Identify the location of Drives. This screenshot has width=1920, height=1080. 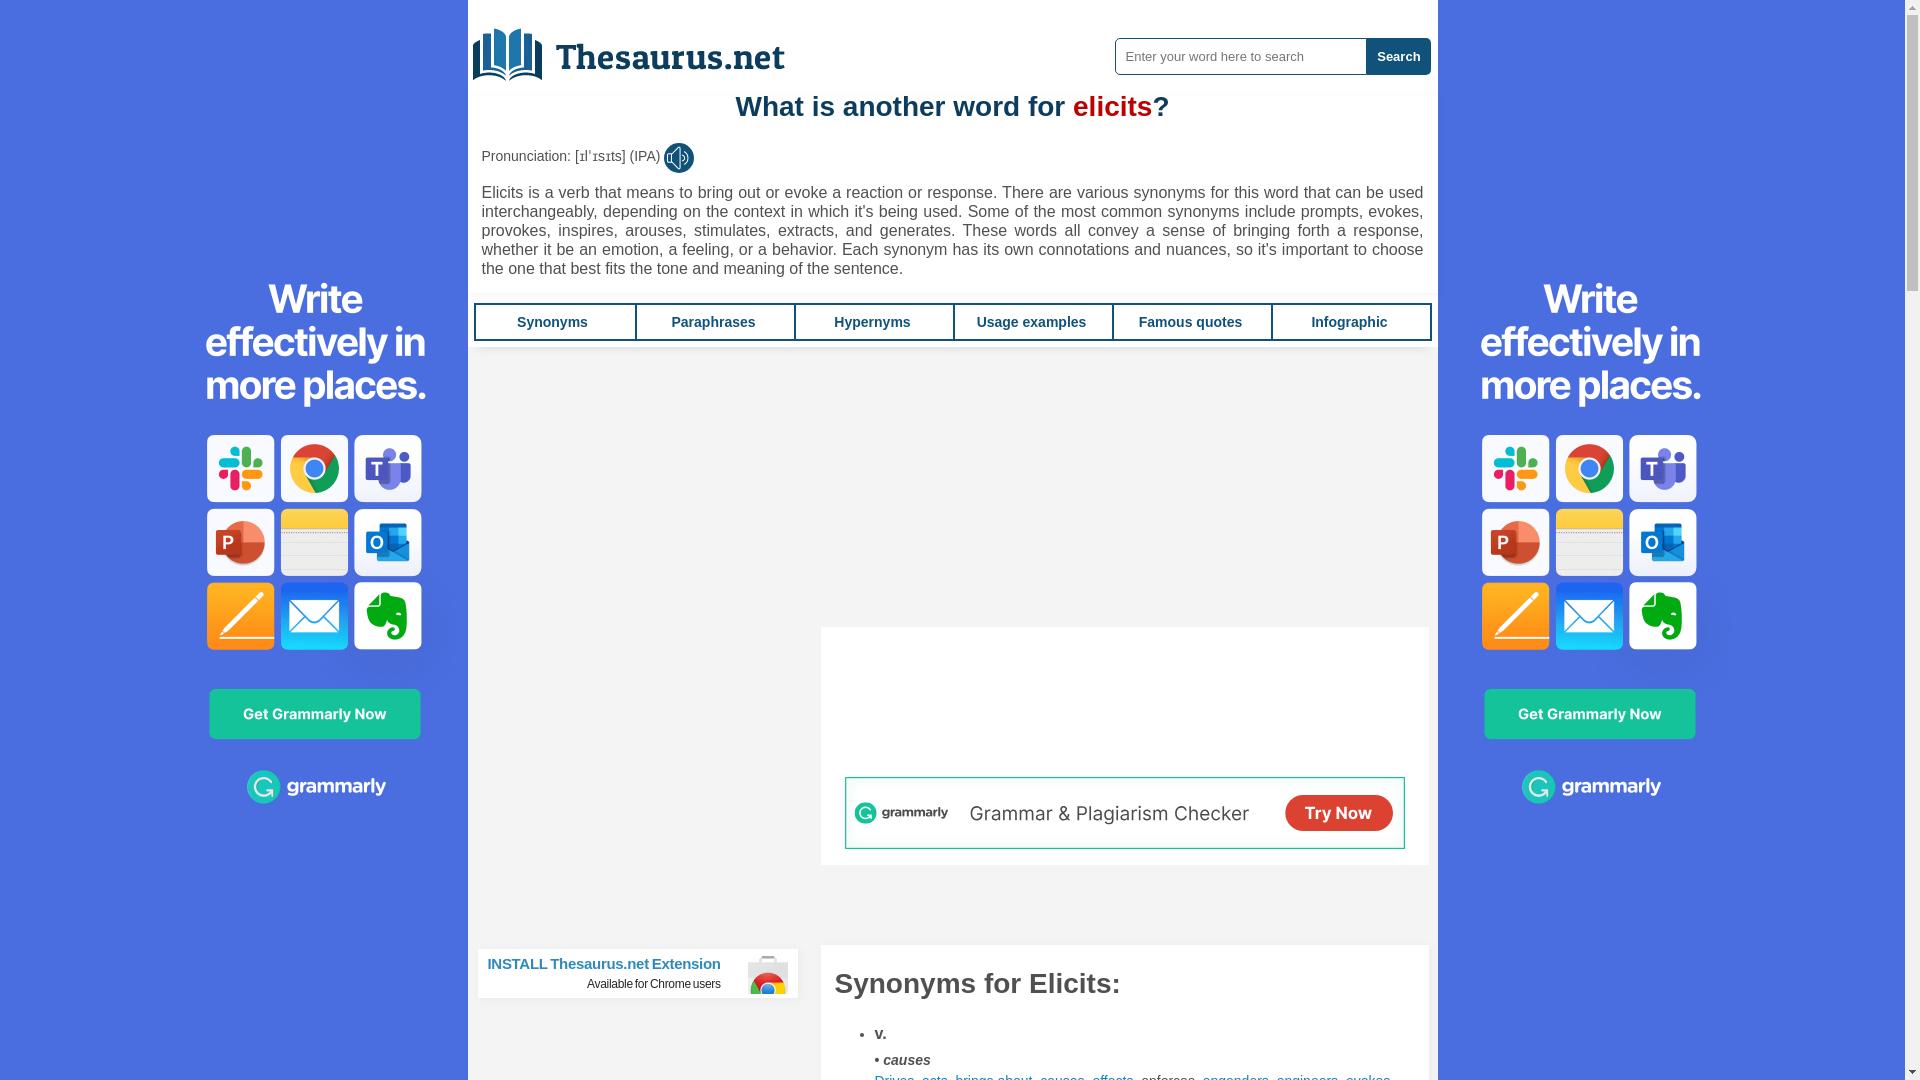
(893, 1076).